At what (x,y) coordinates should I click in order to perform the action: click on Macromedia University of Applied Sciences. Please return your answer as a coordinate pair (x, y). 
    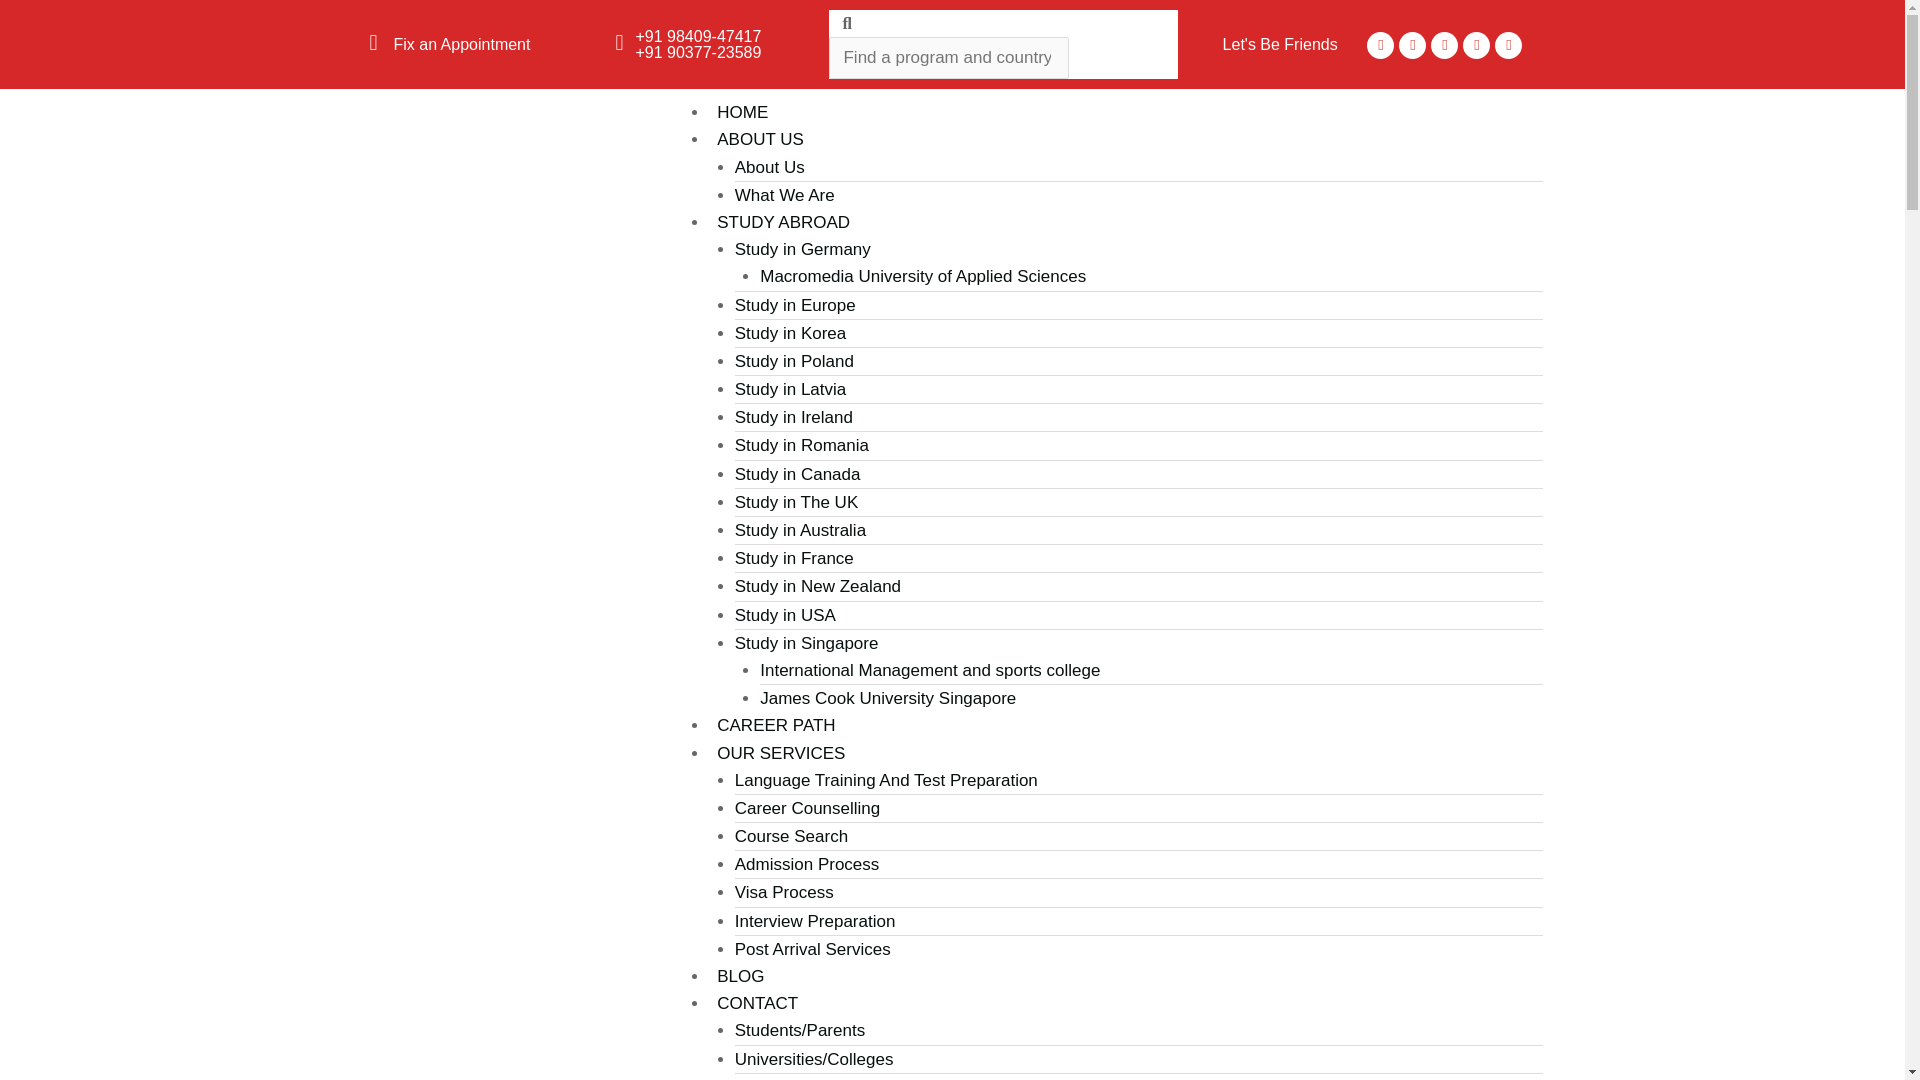
    Looking at the image, I should click on (923, 276).